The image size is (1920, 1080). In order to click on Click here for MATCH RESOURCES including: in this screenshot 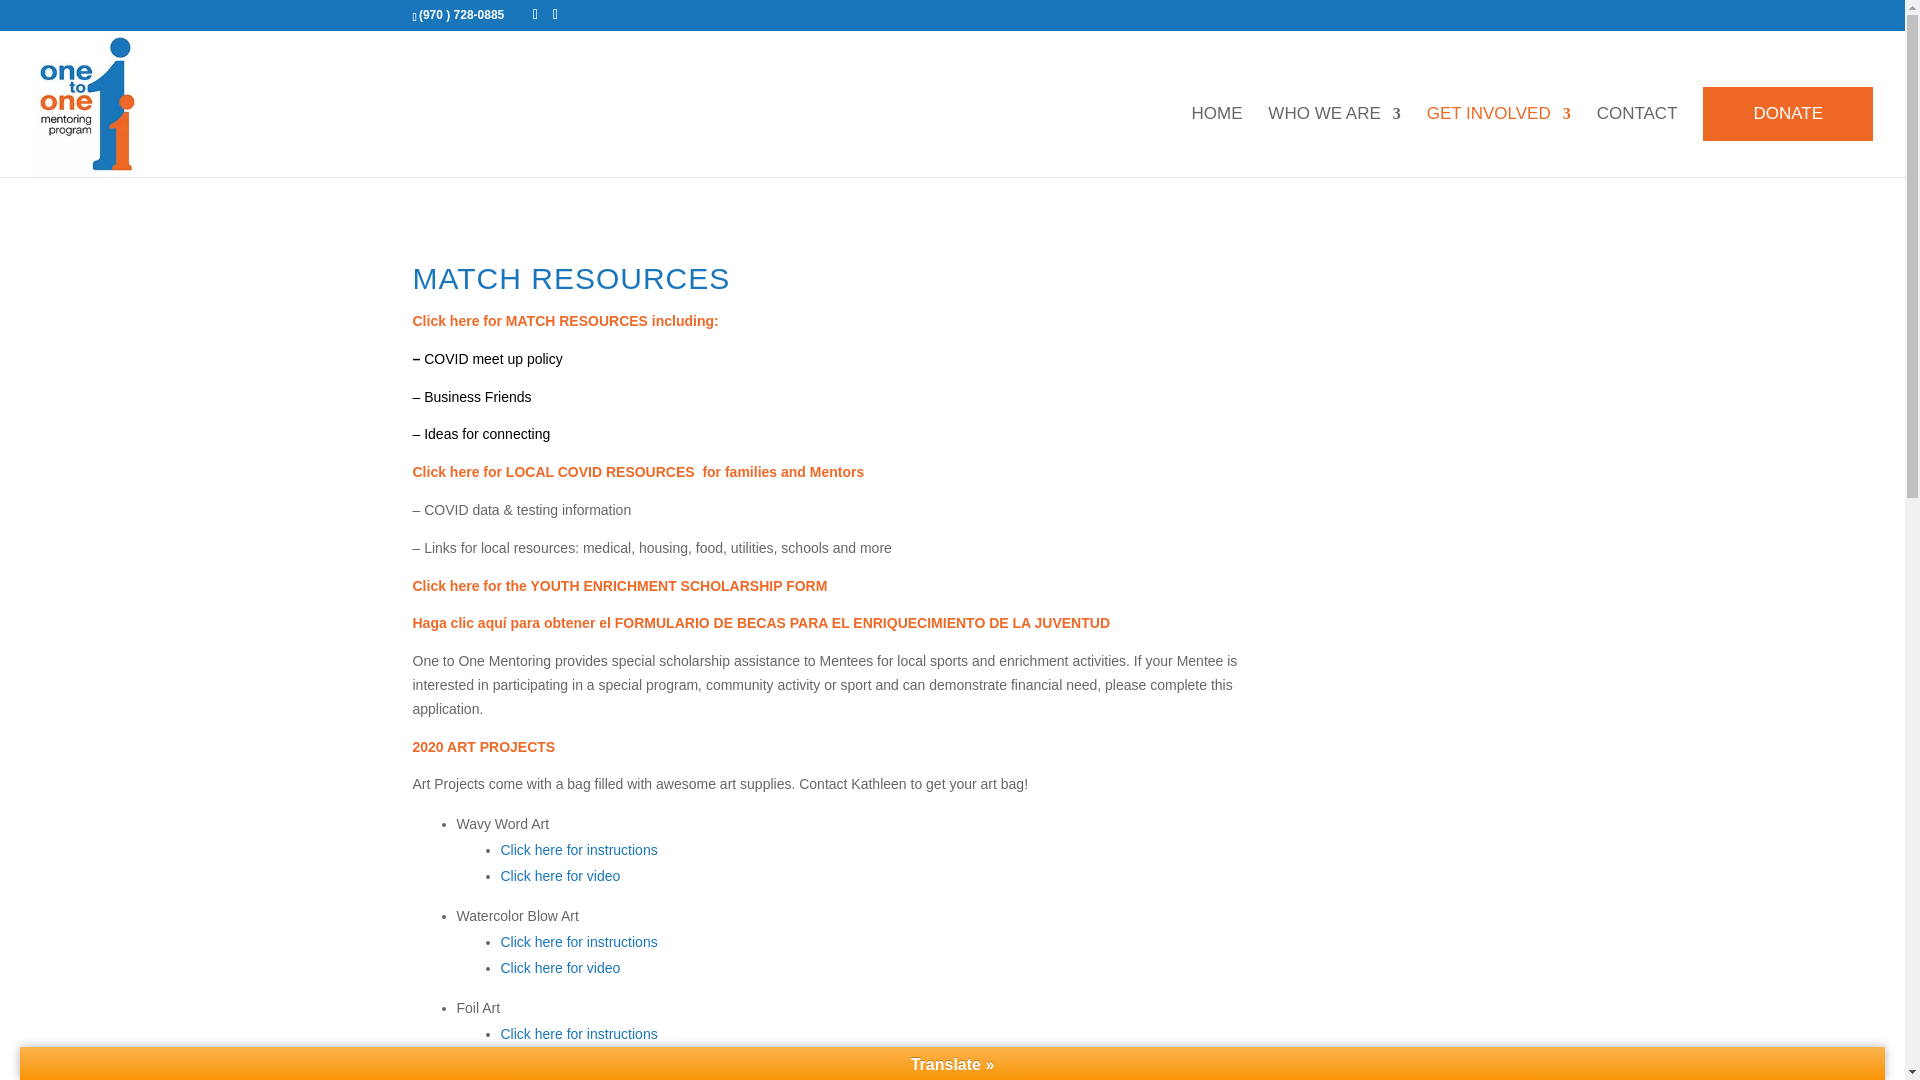, I will do `click(565, 321)`.